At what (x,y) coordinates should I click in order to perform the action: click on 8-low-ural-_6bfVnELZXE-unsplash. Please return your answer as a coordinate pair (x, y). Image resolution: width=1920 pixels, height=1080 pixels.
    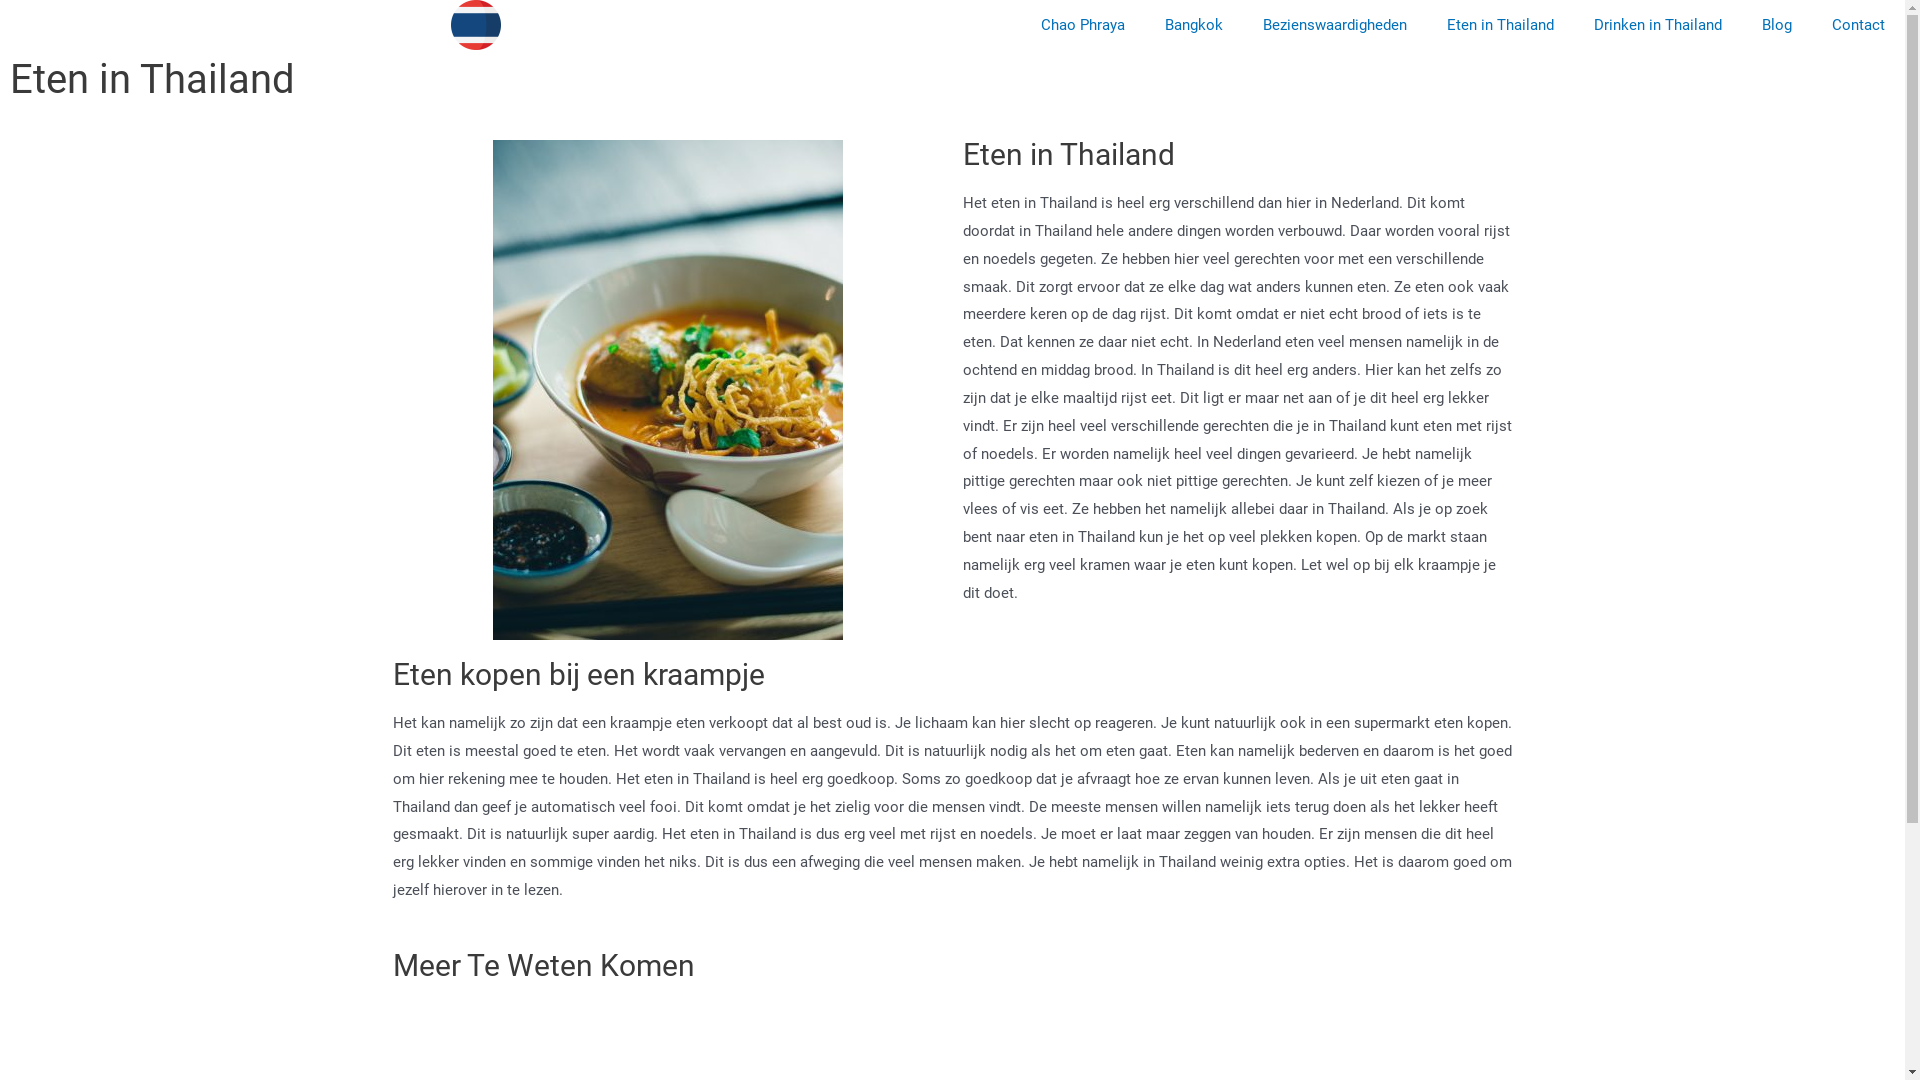
    Looking at the image, I should click on (666, 390).